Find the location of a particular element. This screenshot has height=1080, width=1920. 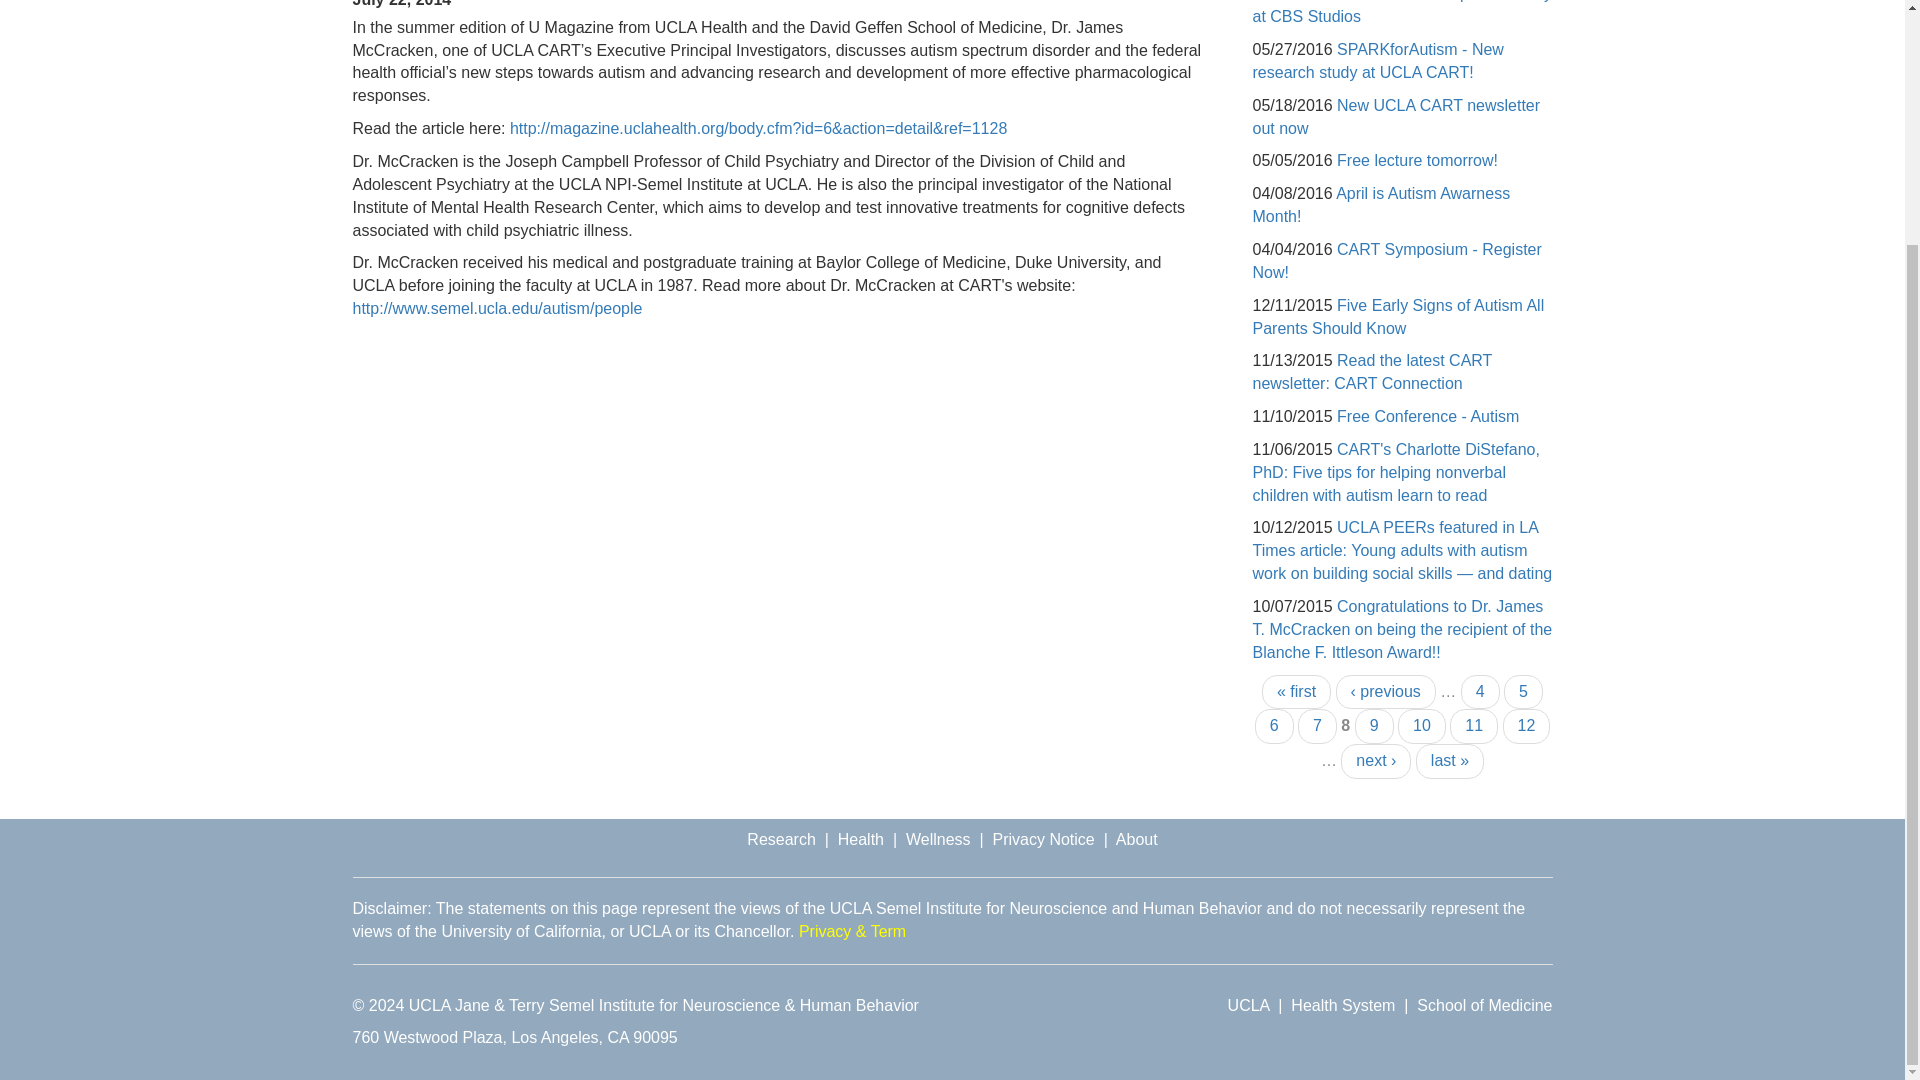

Go to page 7 is located at coordinates (1316, 726).